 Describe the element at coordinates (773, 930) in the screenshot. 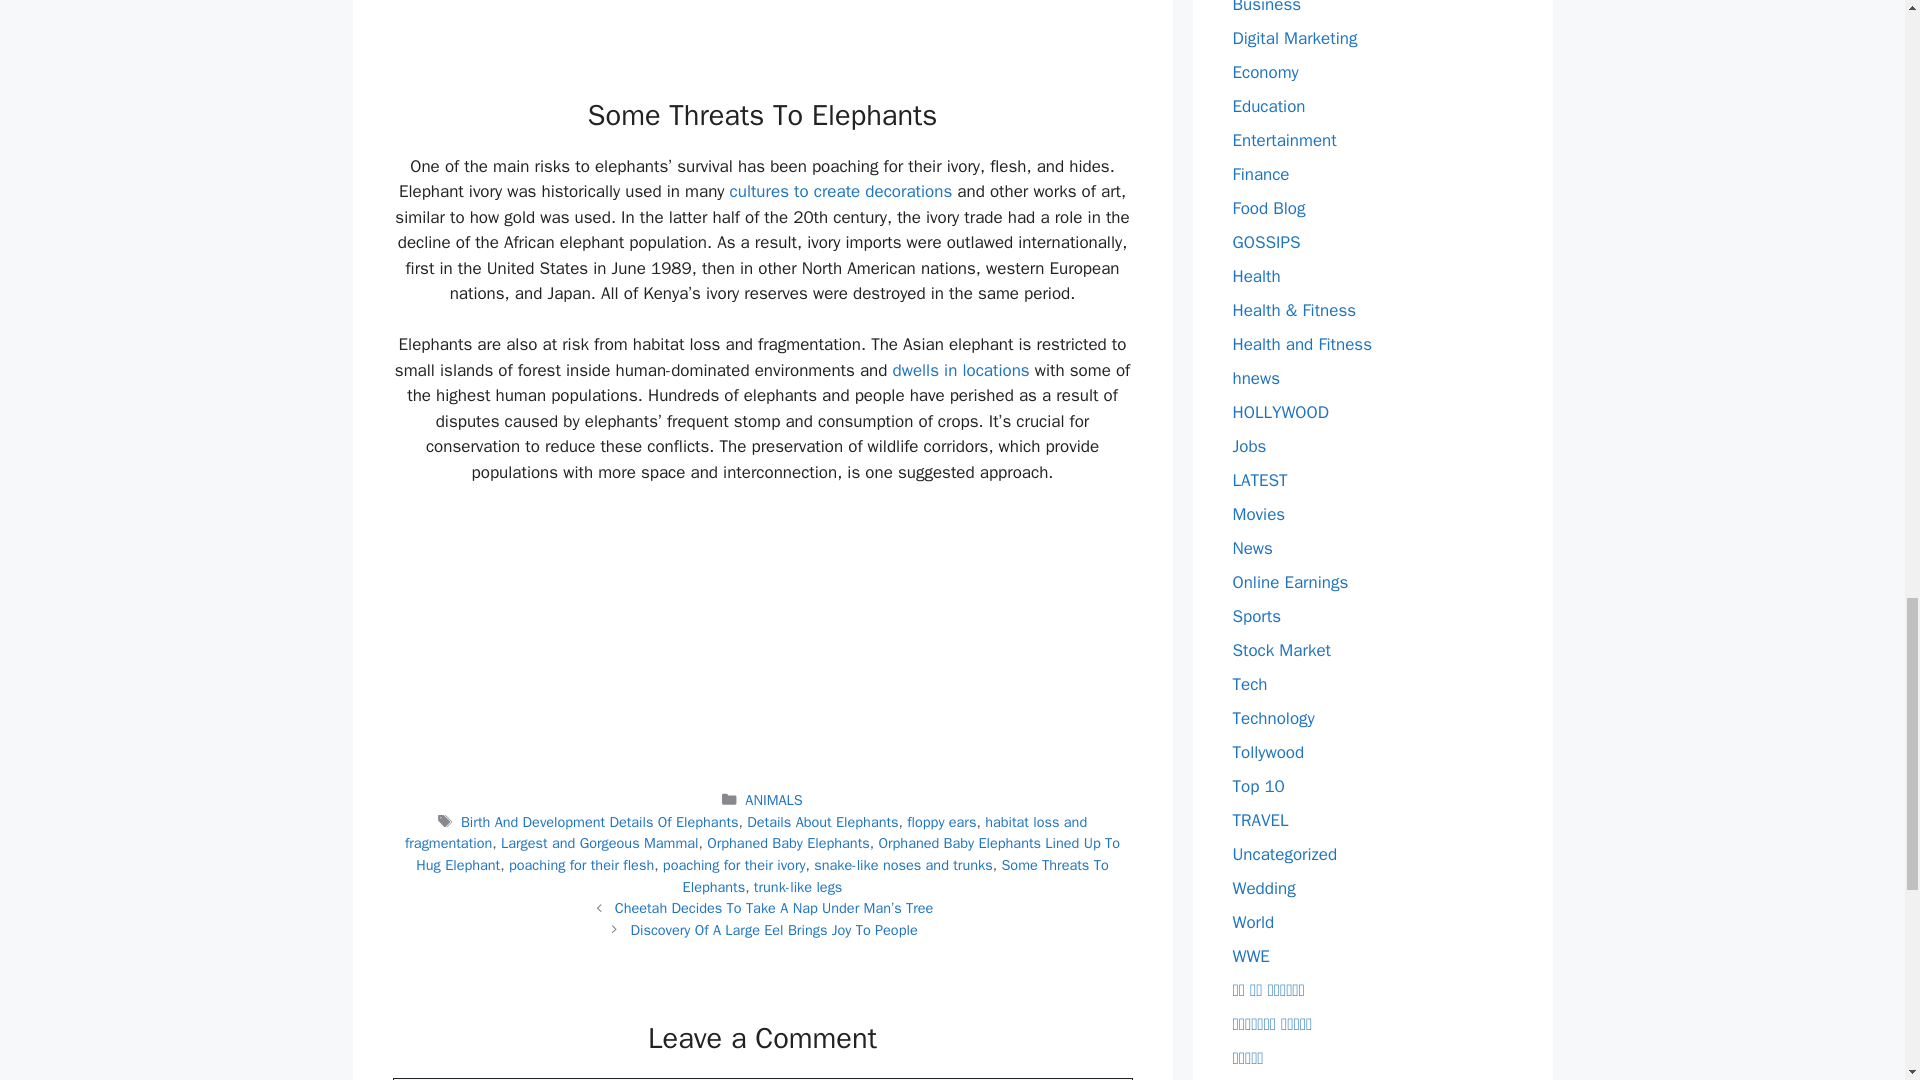

I see `Discovery Of A Large Eel Brings Joy To People` at that location.